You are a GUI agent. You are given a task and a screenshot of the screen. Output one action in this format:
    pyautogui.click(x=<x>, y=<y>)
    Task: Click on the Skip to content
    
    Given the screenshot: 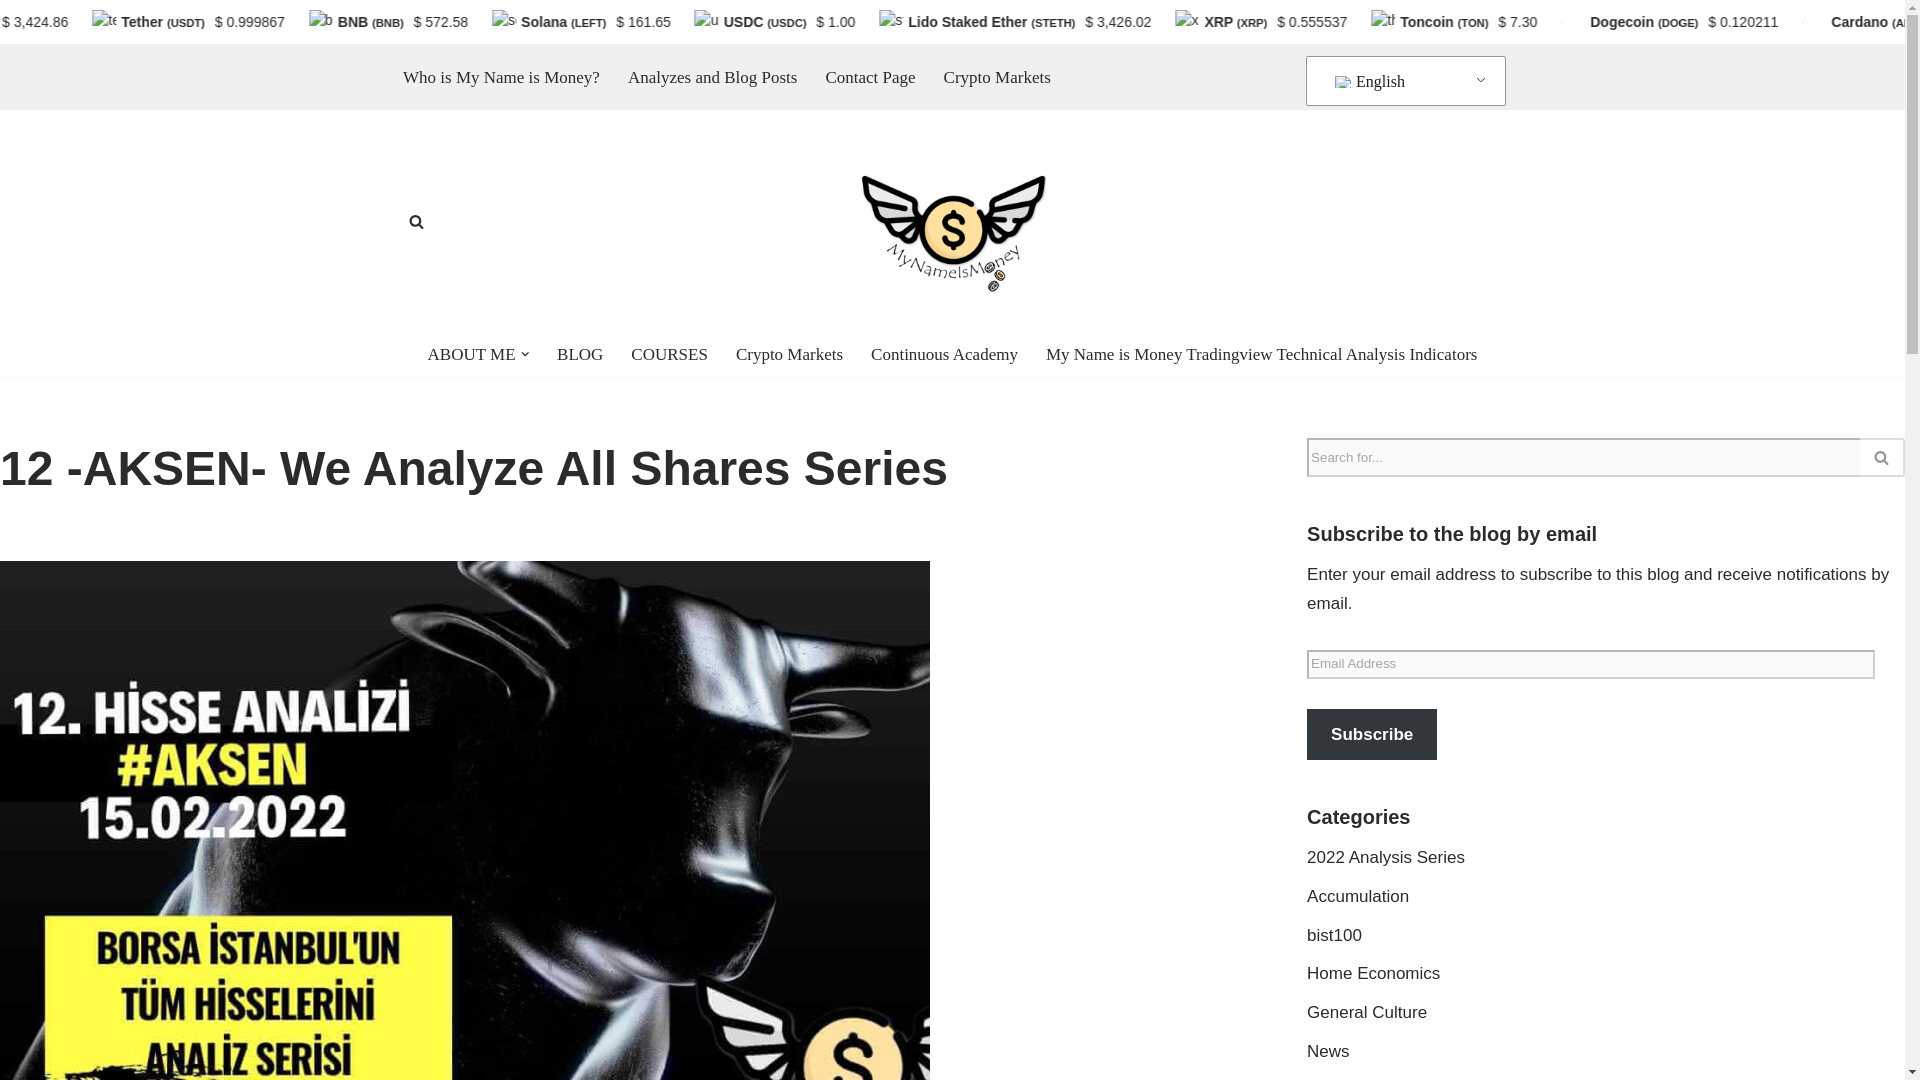 What is the action you would take?
    pyautogui.click(x=15, y=86)
    